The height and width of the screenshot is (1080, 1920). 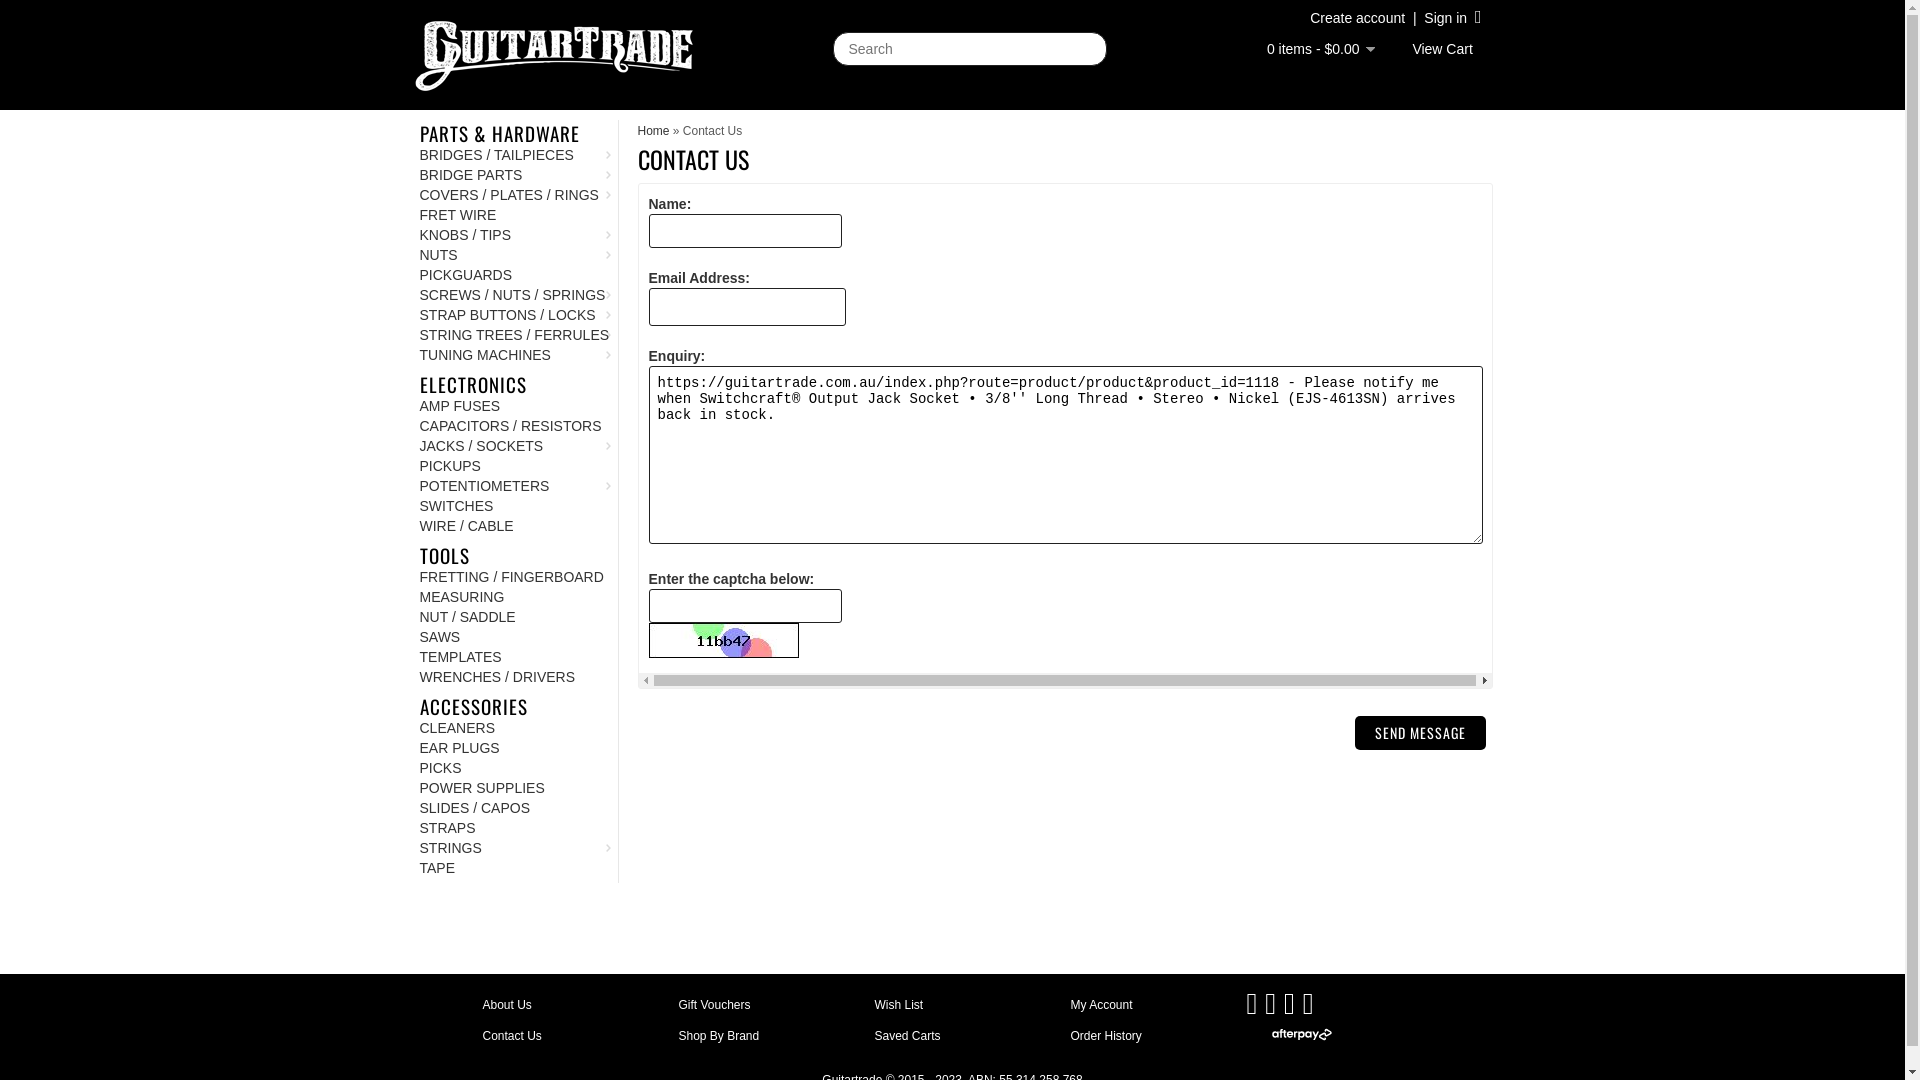 I want to click on View Cart    , so click(x=1447, y=48).